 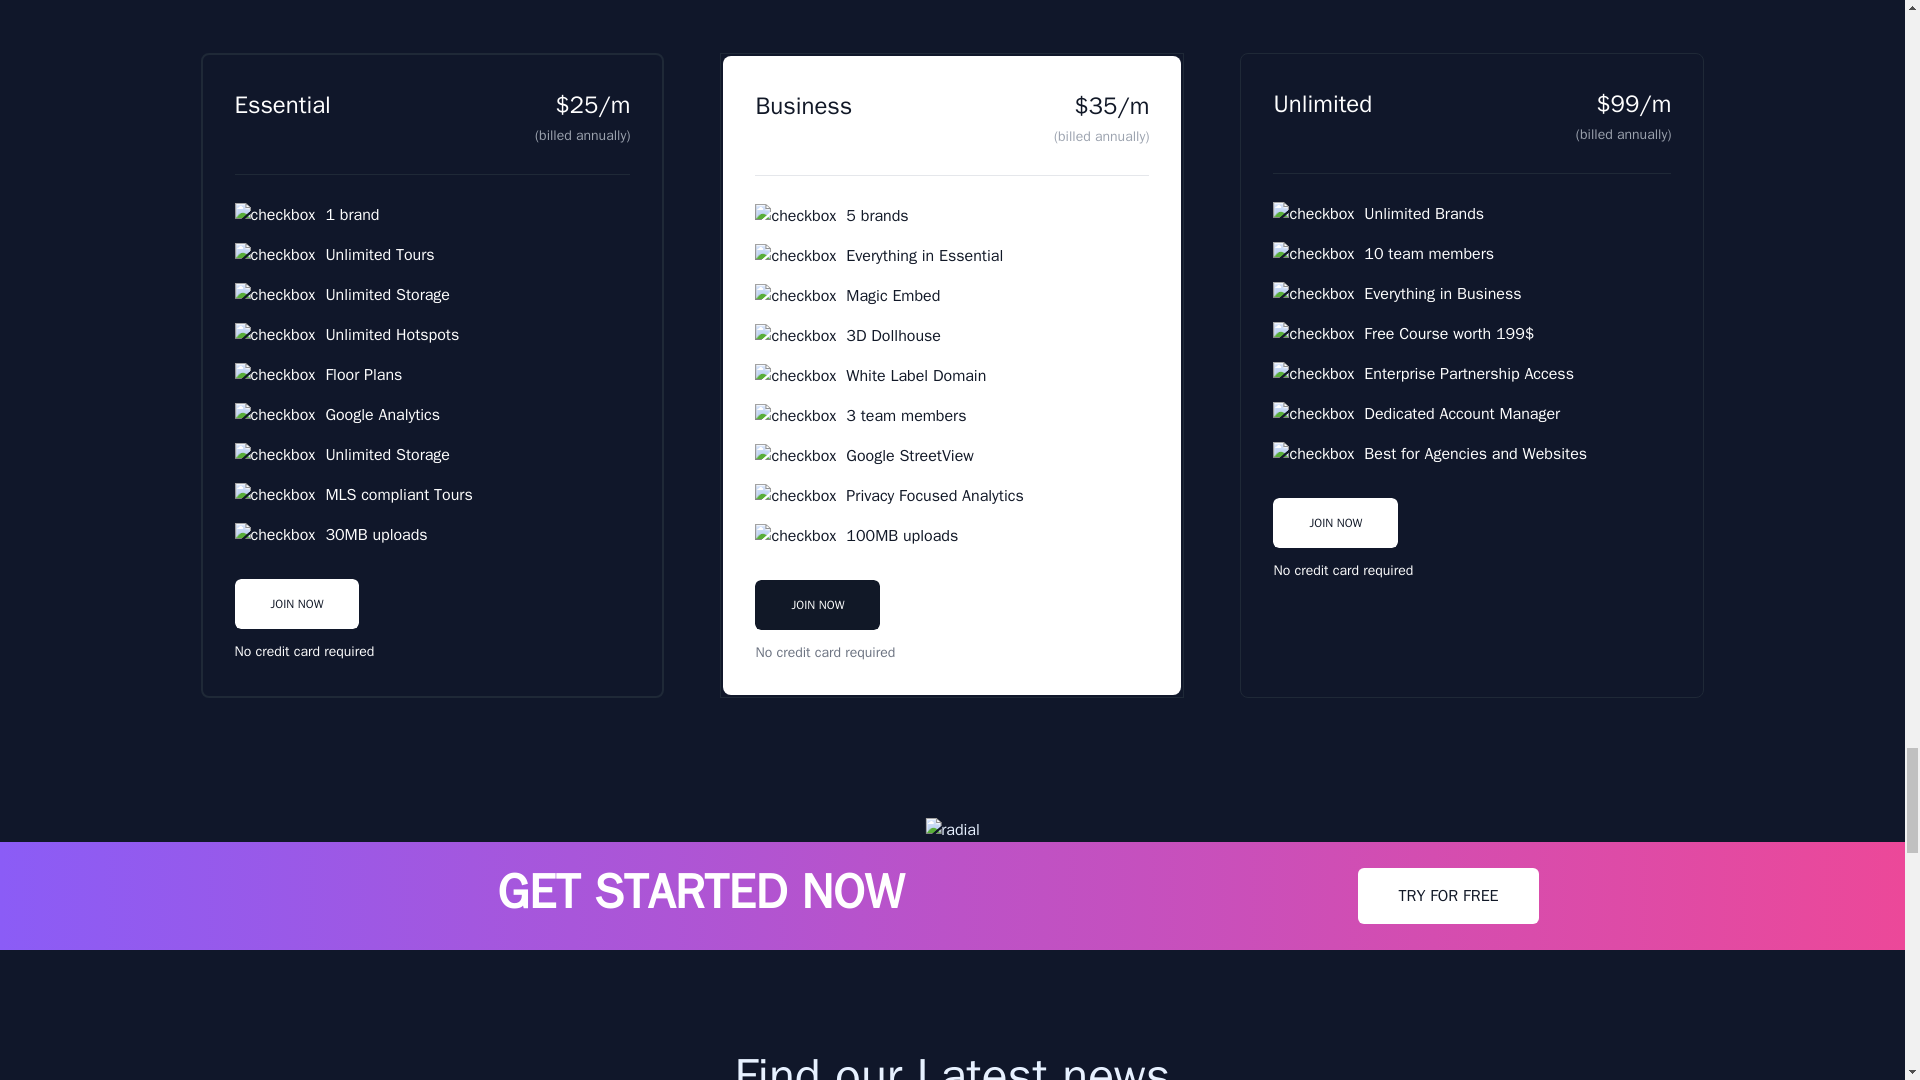 I want to click on JOIN NOW, so click(x=1334, y=522).